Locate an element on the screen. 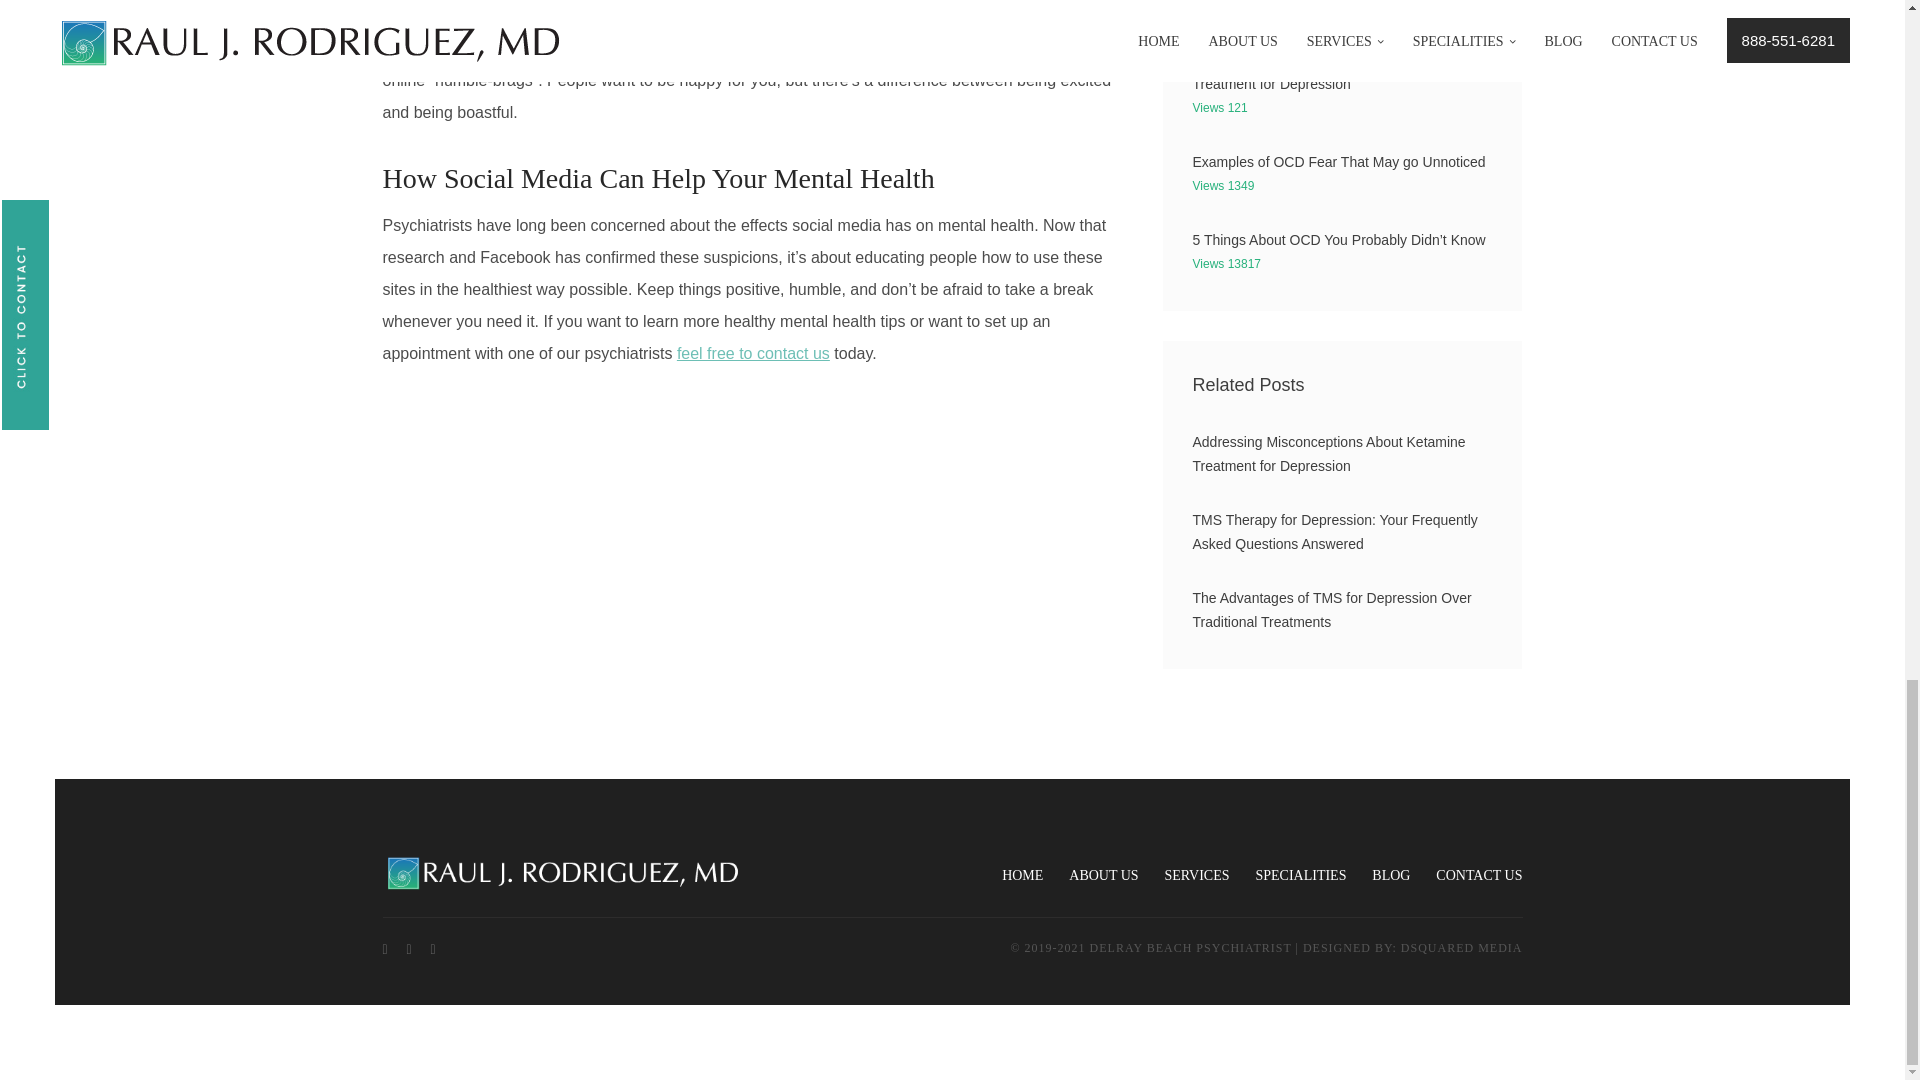 This screenshot has width=1920, height=1080. feel free to contact us is located at coordinates (753, 352).